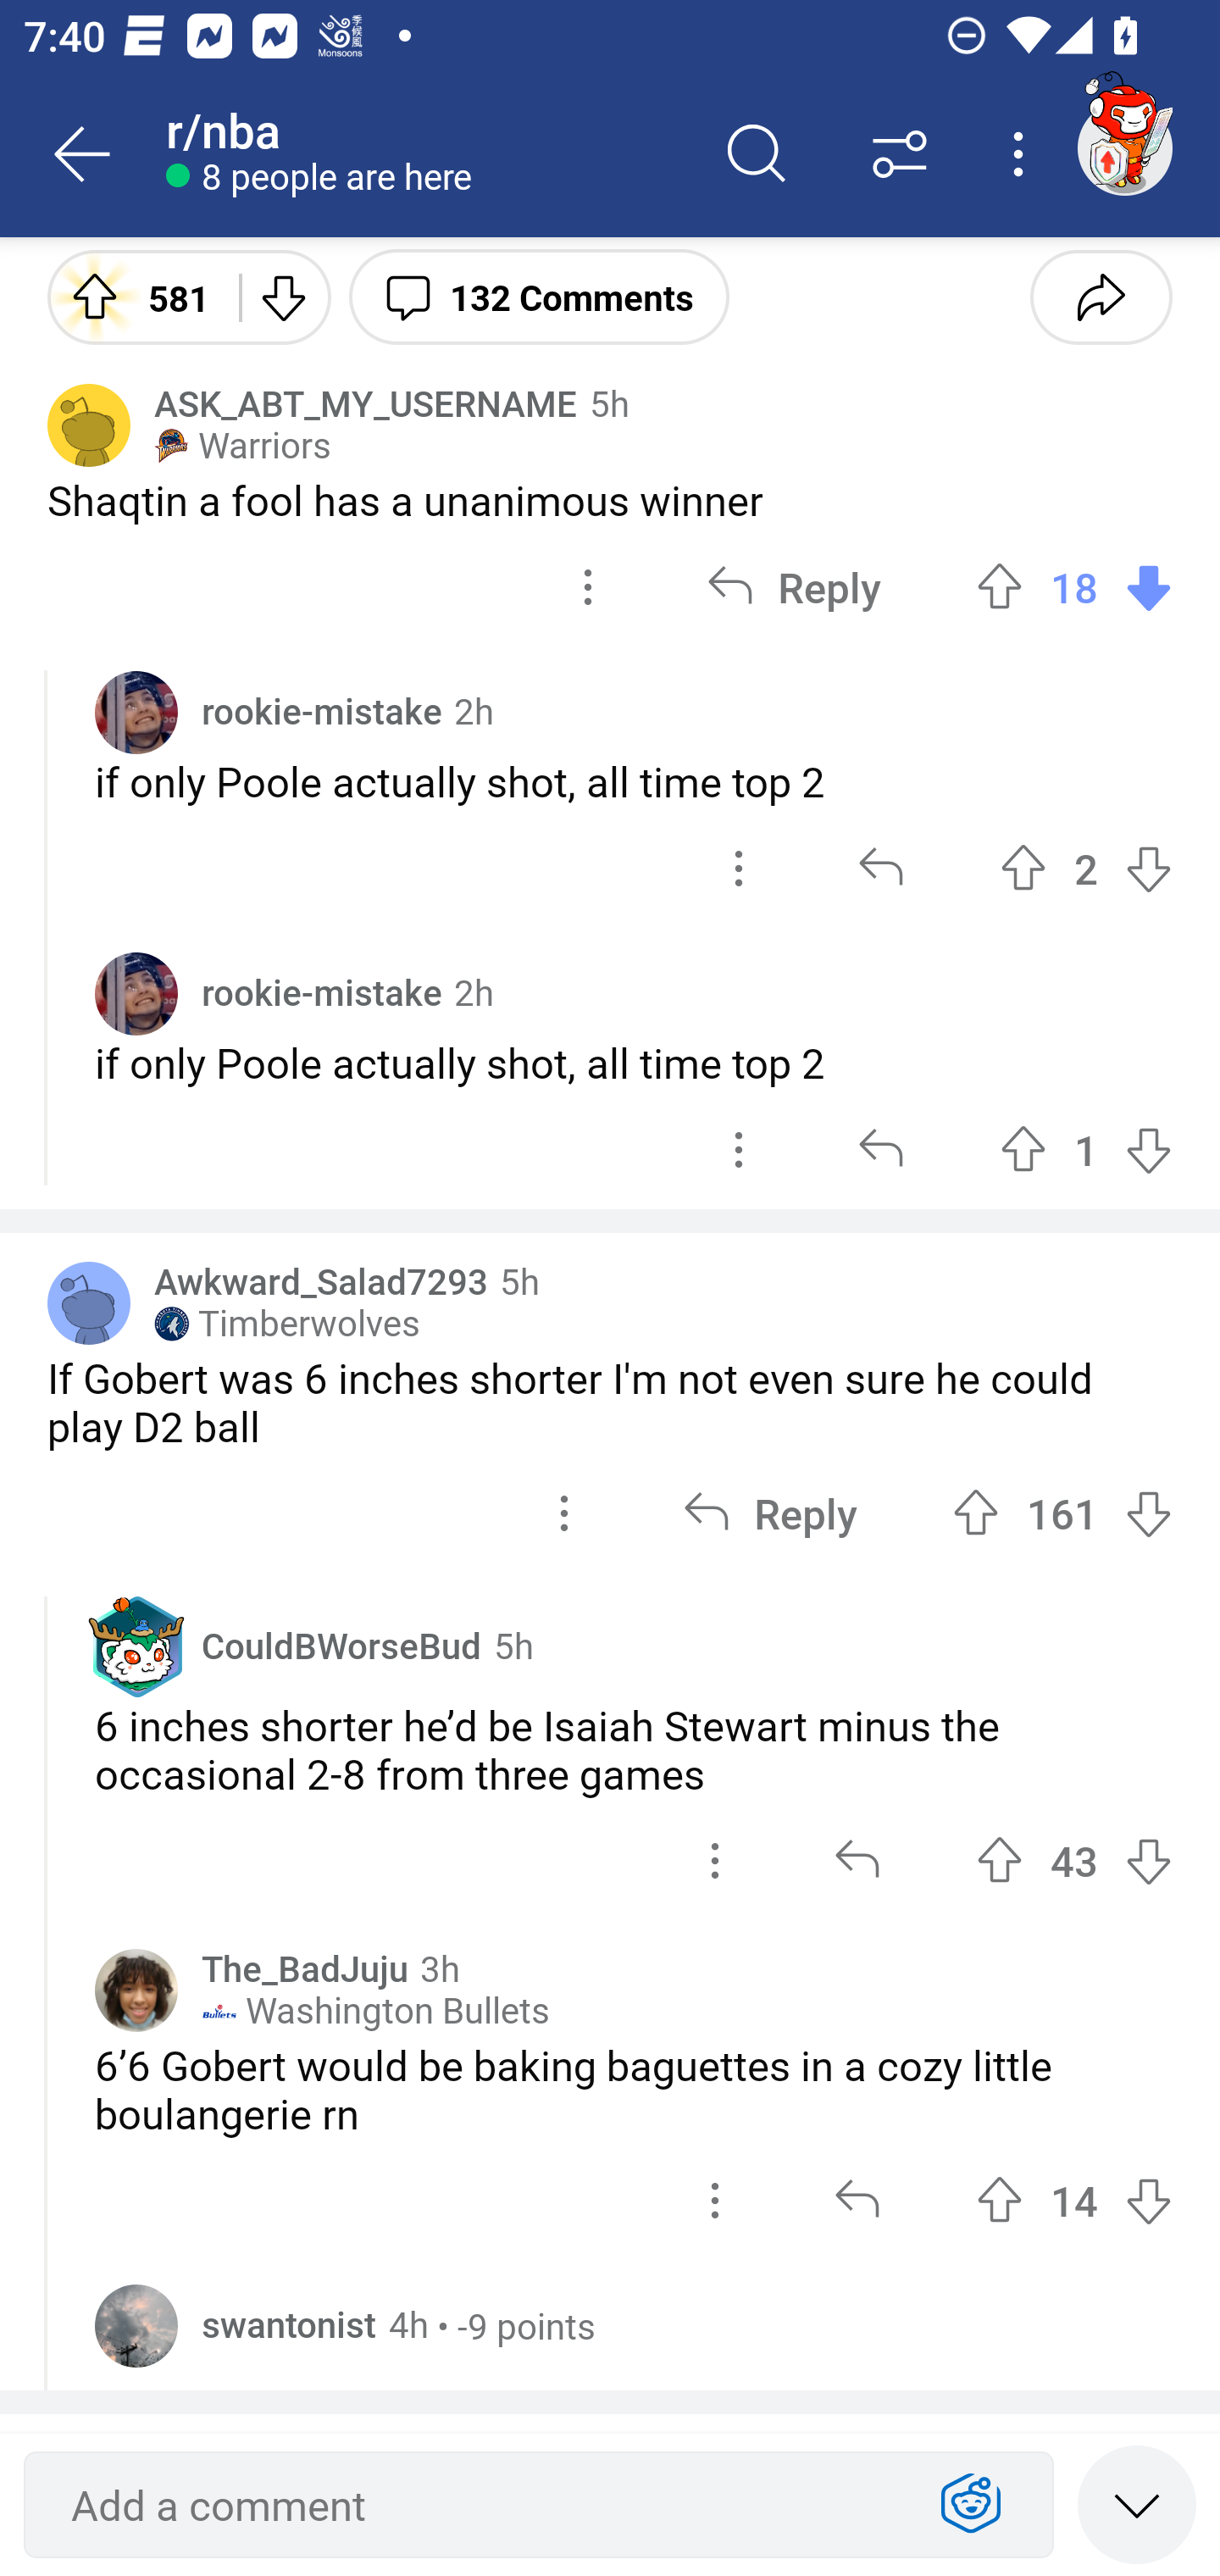 The height and width of the screenshot is (2576, 1220). I want to click on Avatar, so click(136, 1991).